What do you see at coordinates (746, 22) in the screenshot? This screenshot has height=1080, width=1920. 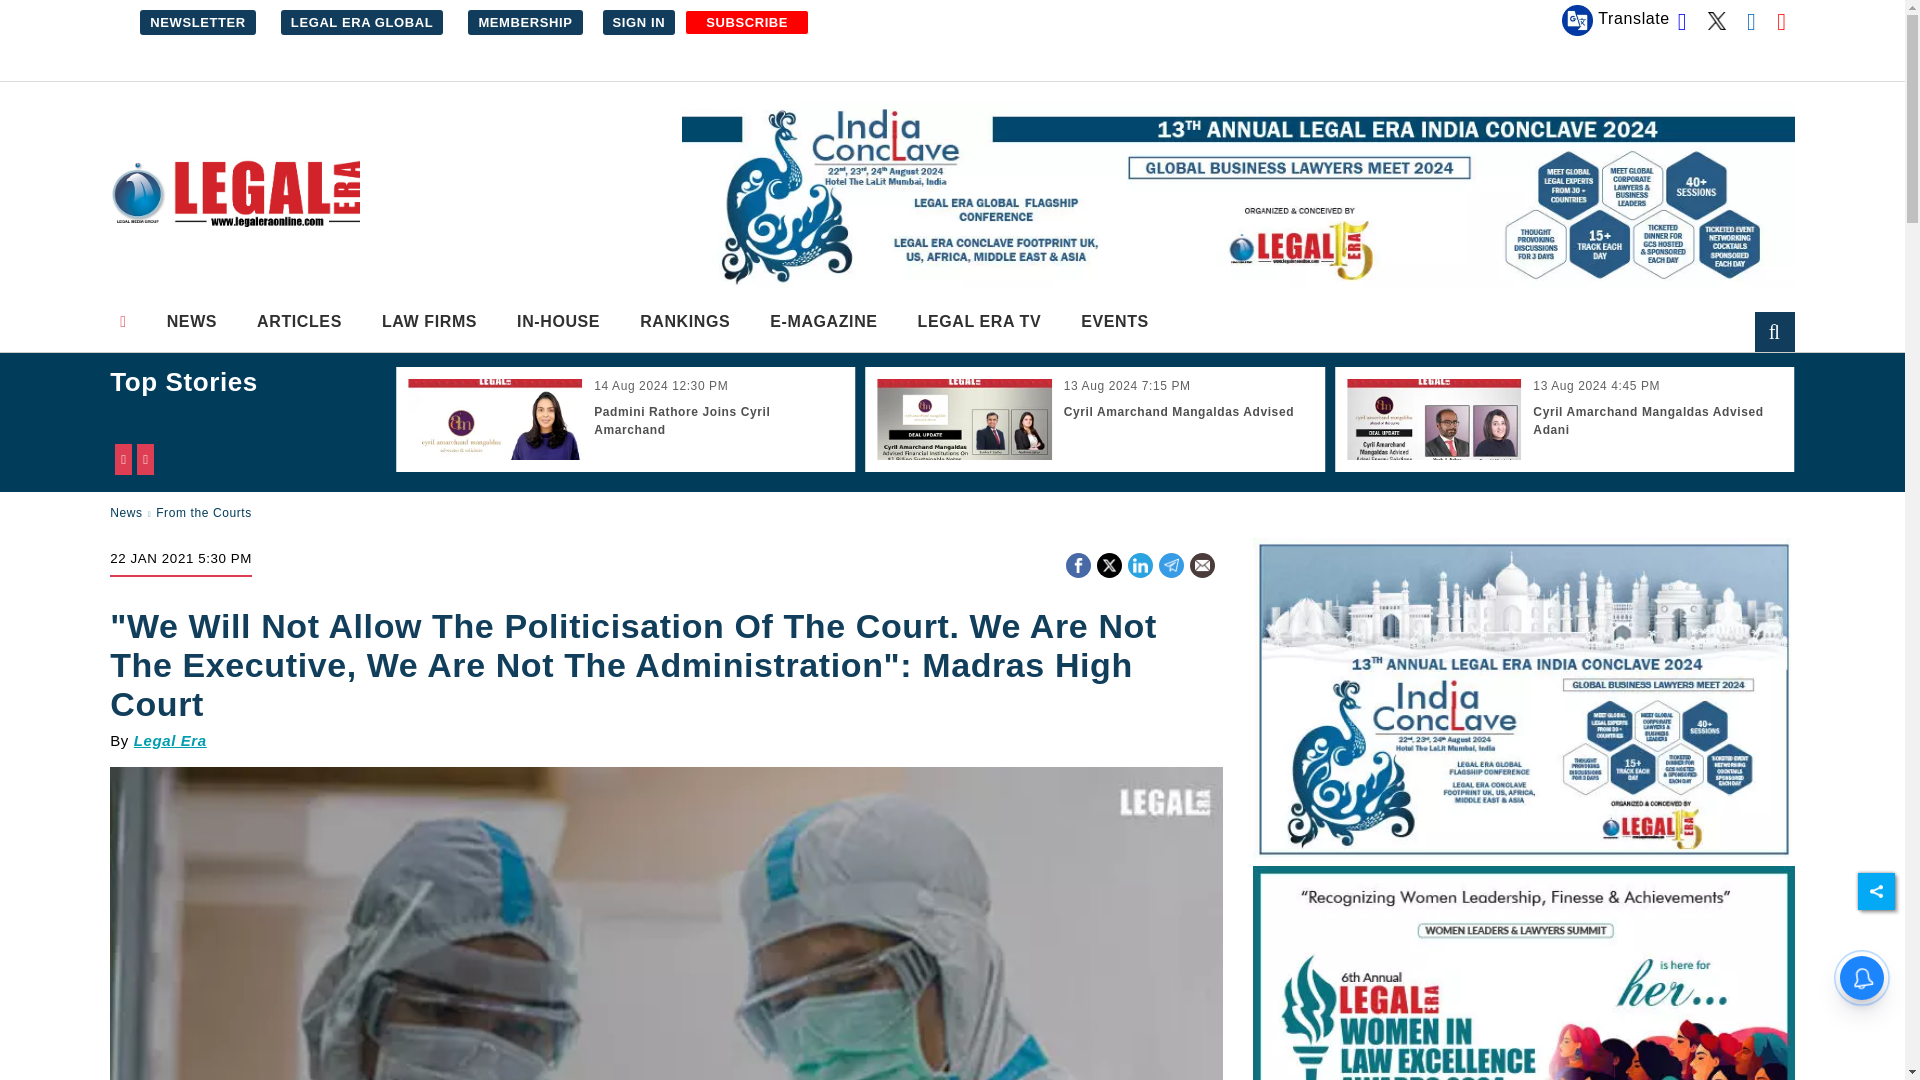 I see `SUBSCRIBE` at bounding box center [746, 22].